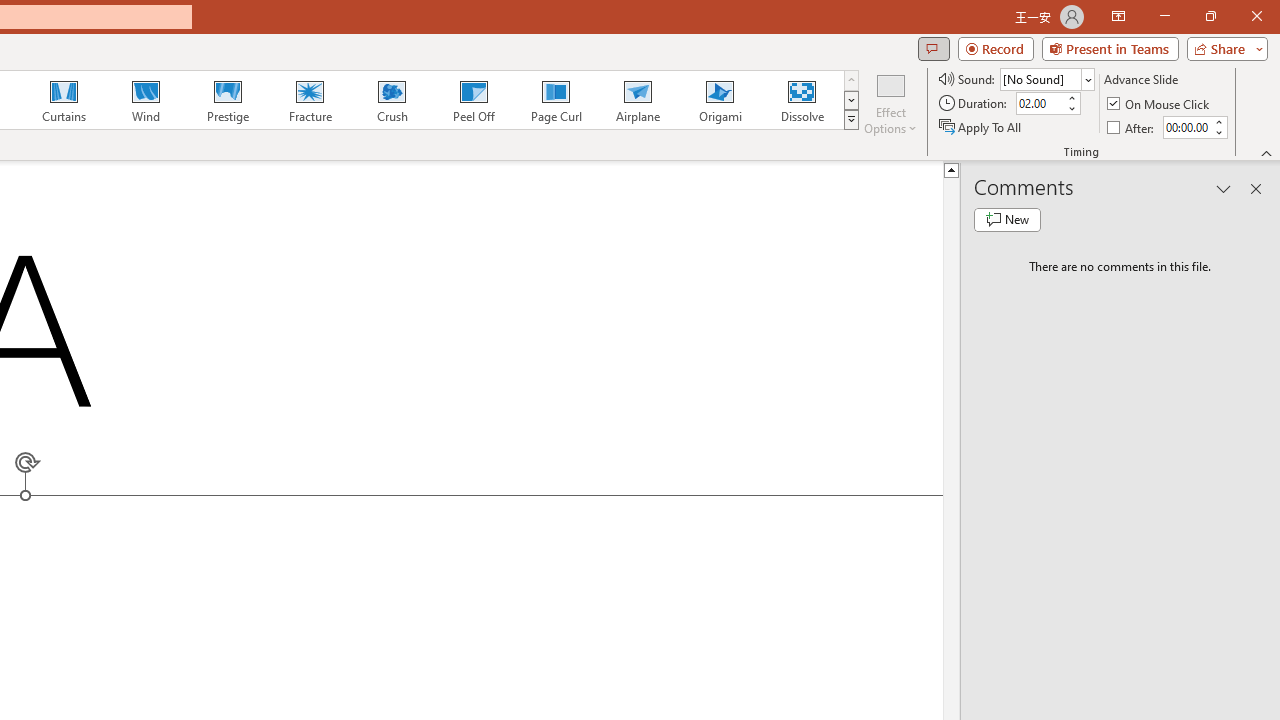  Describe the element at coordinates (309, 100) in the screenshot. I see `Fracture` at that location.